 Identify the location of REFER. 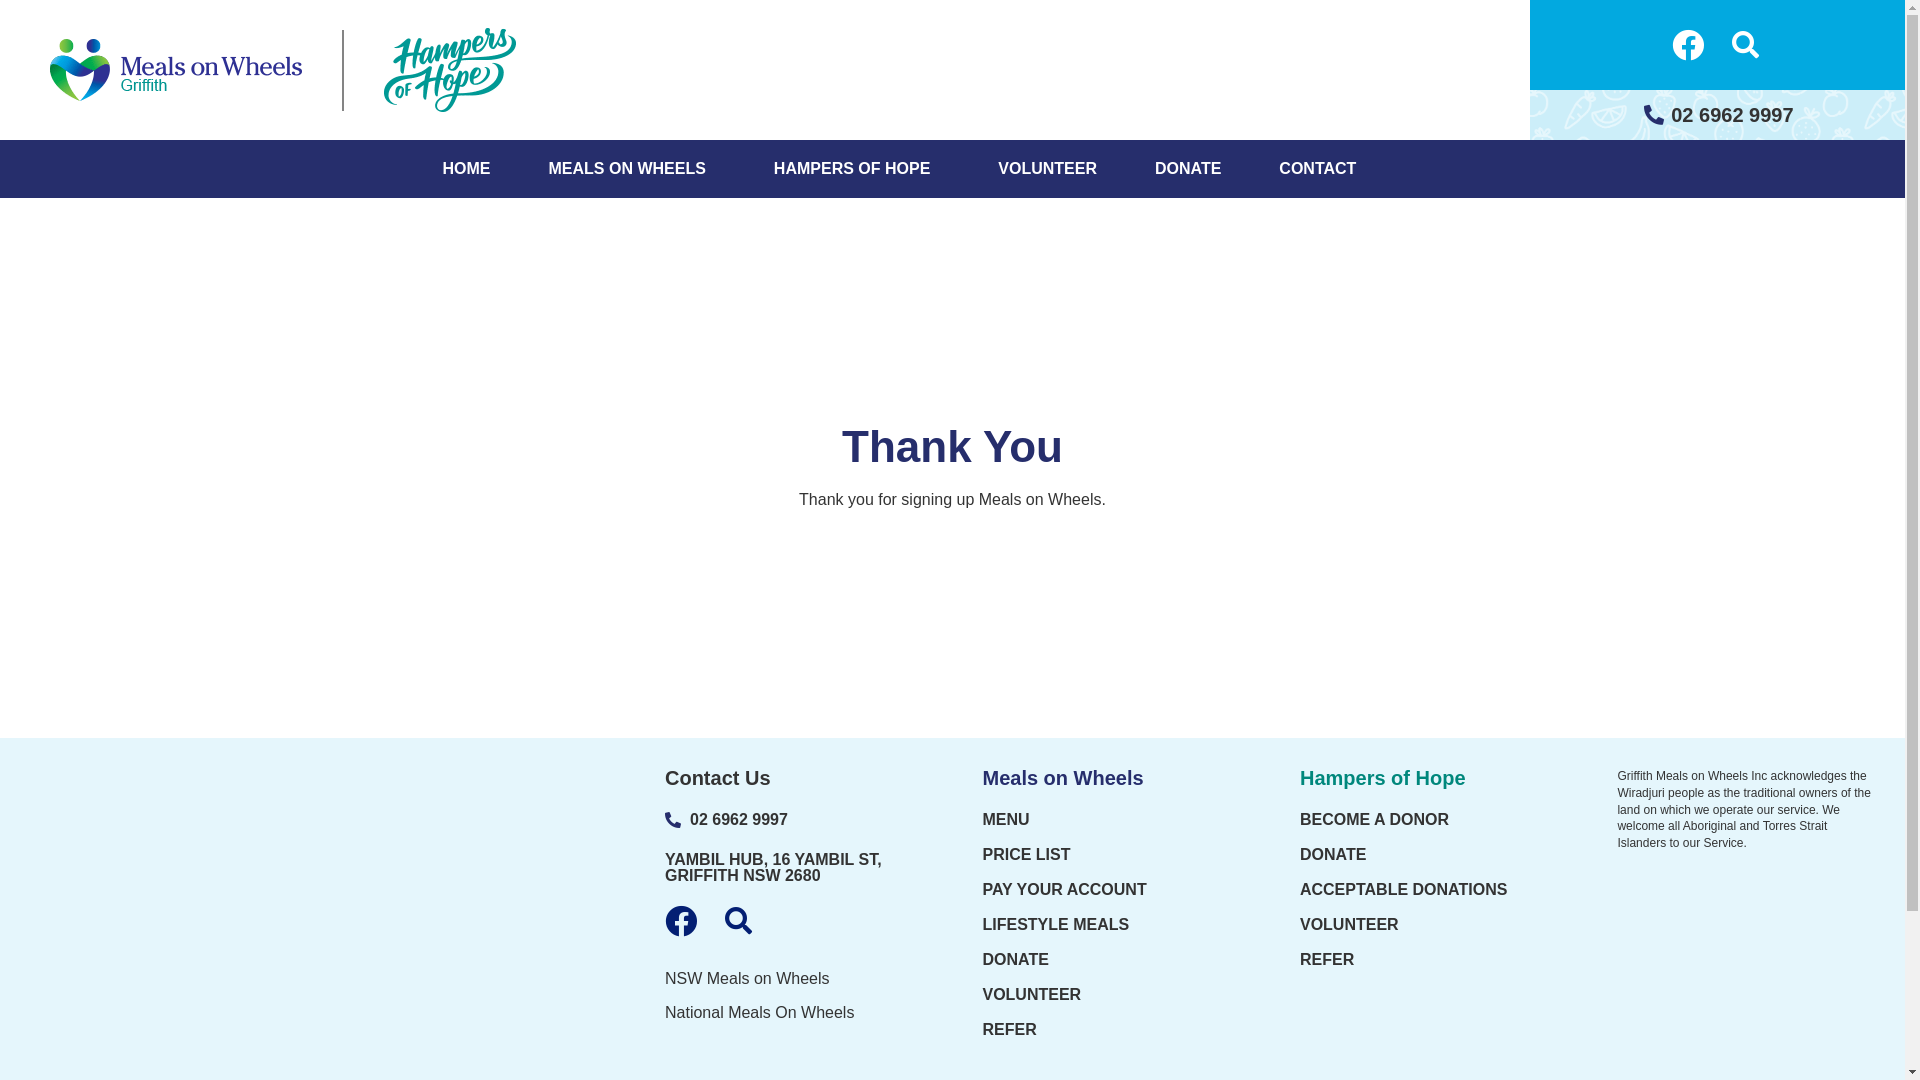
(1428, 960).